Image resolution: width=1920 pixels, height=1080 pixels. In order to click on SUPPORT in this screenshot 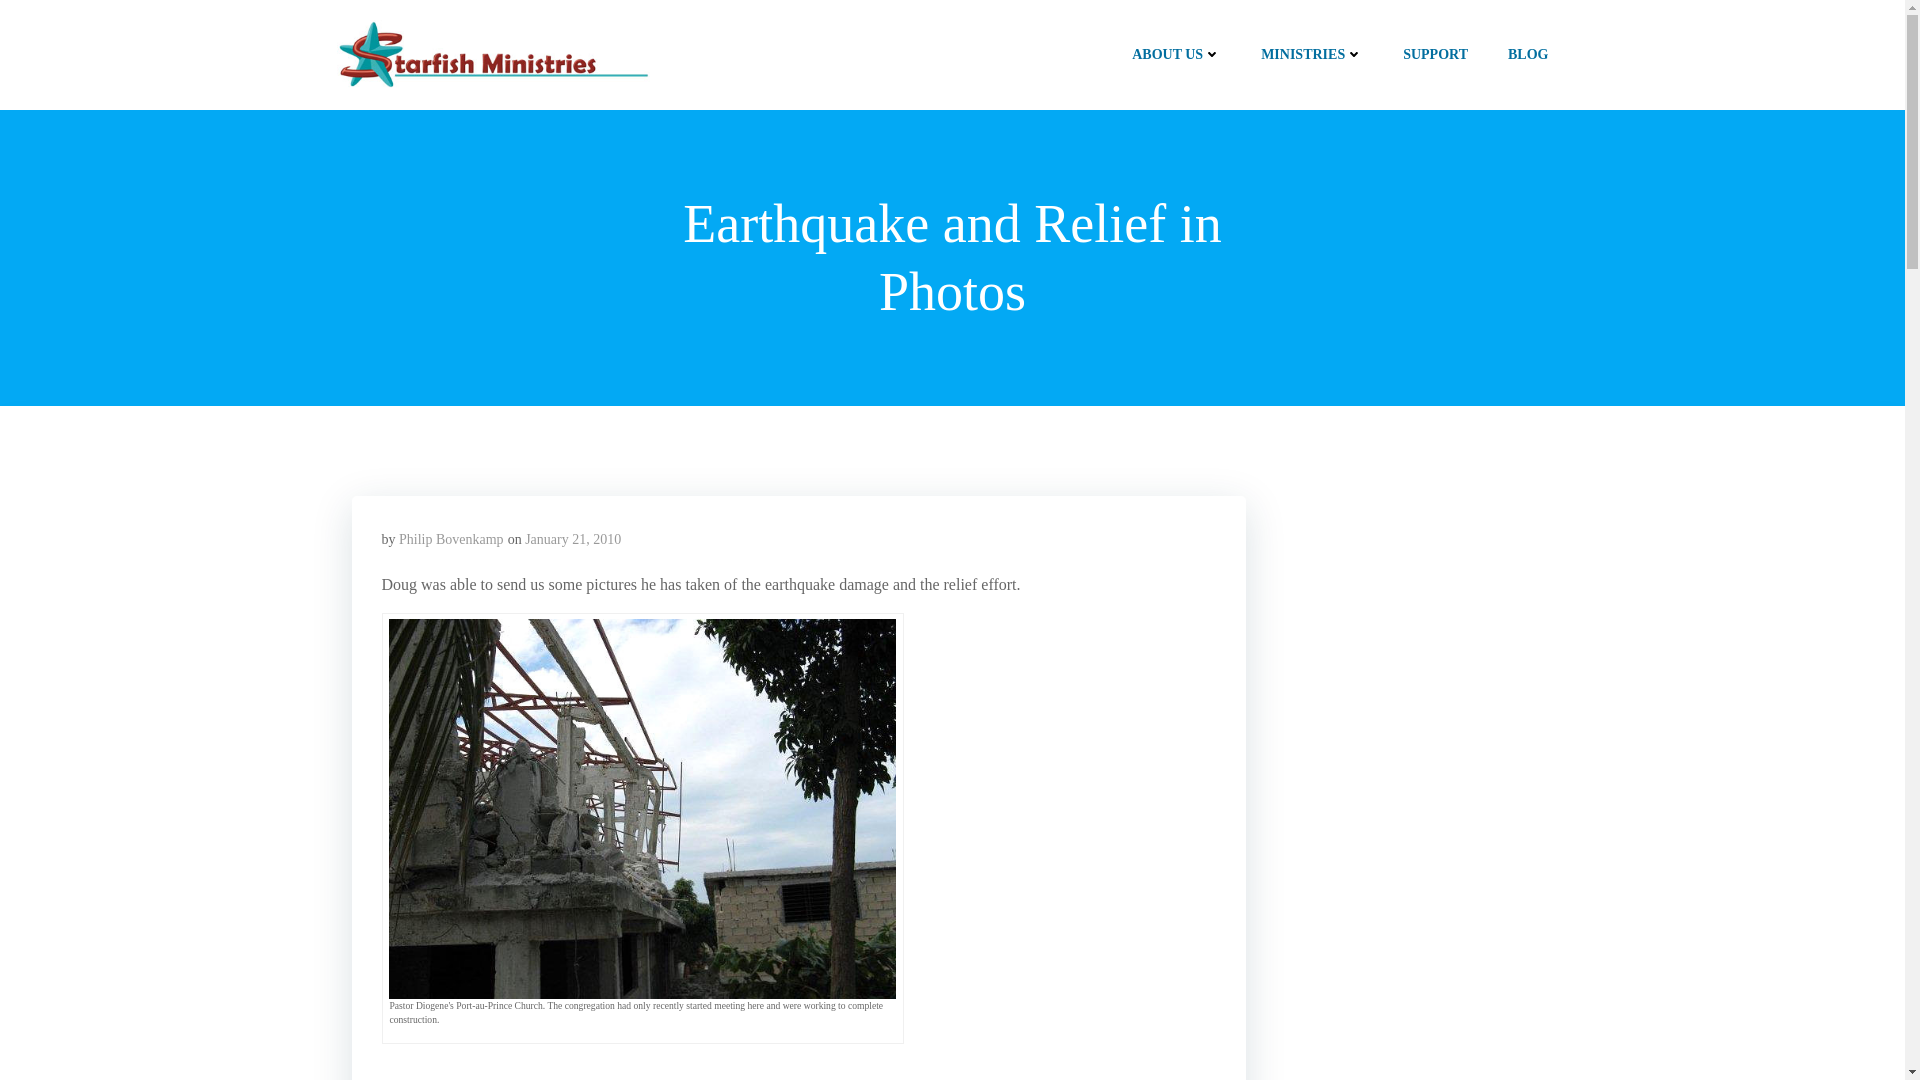, I will do `click(1436, 54)`.